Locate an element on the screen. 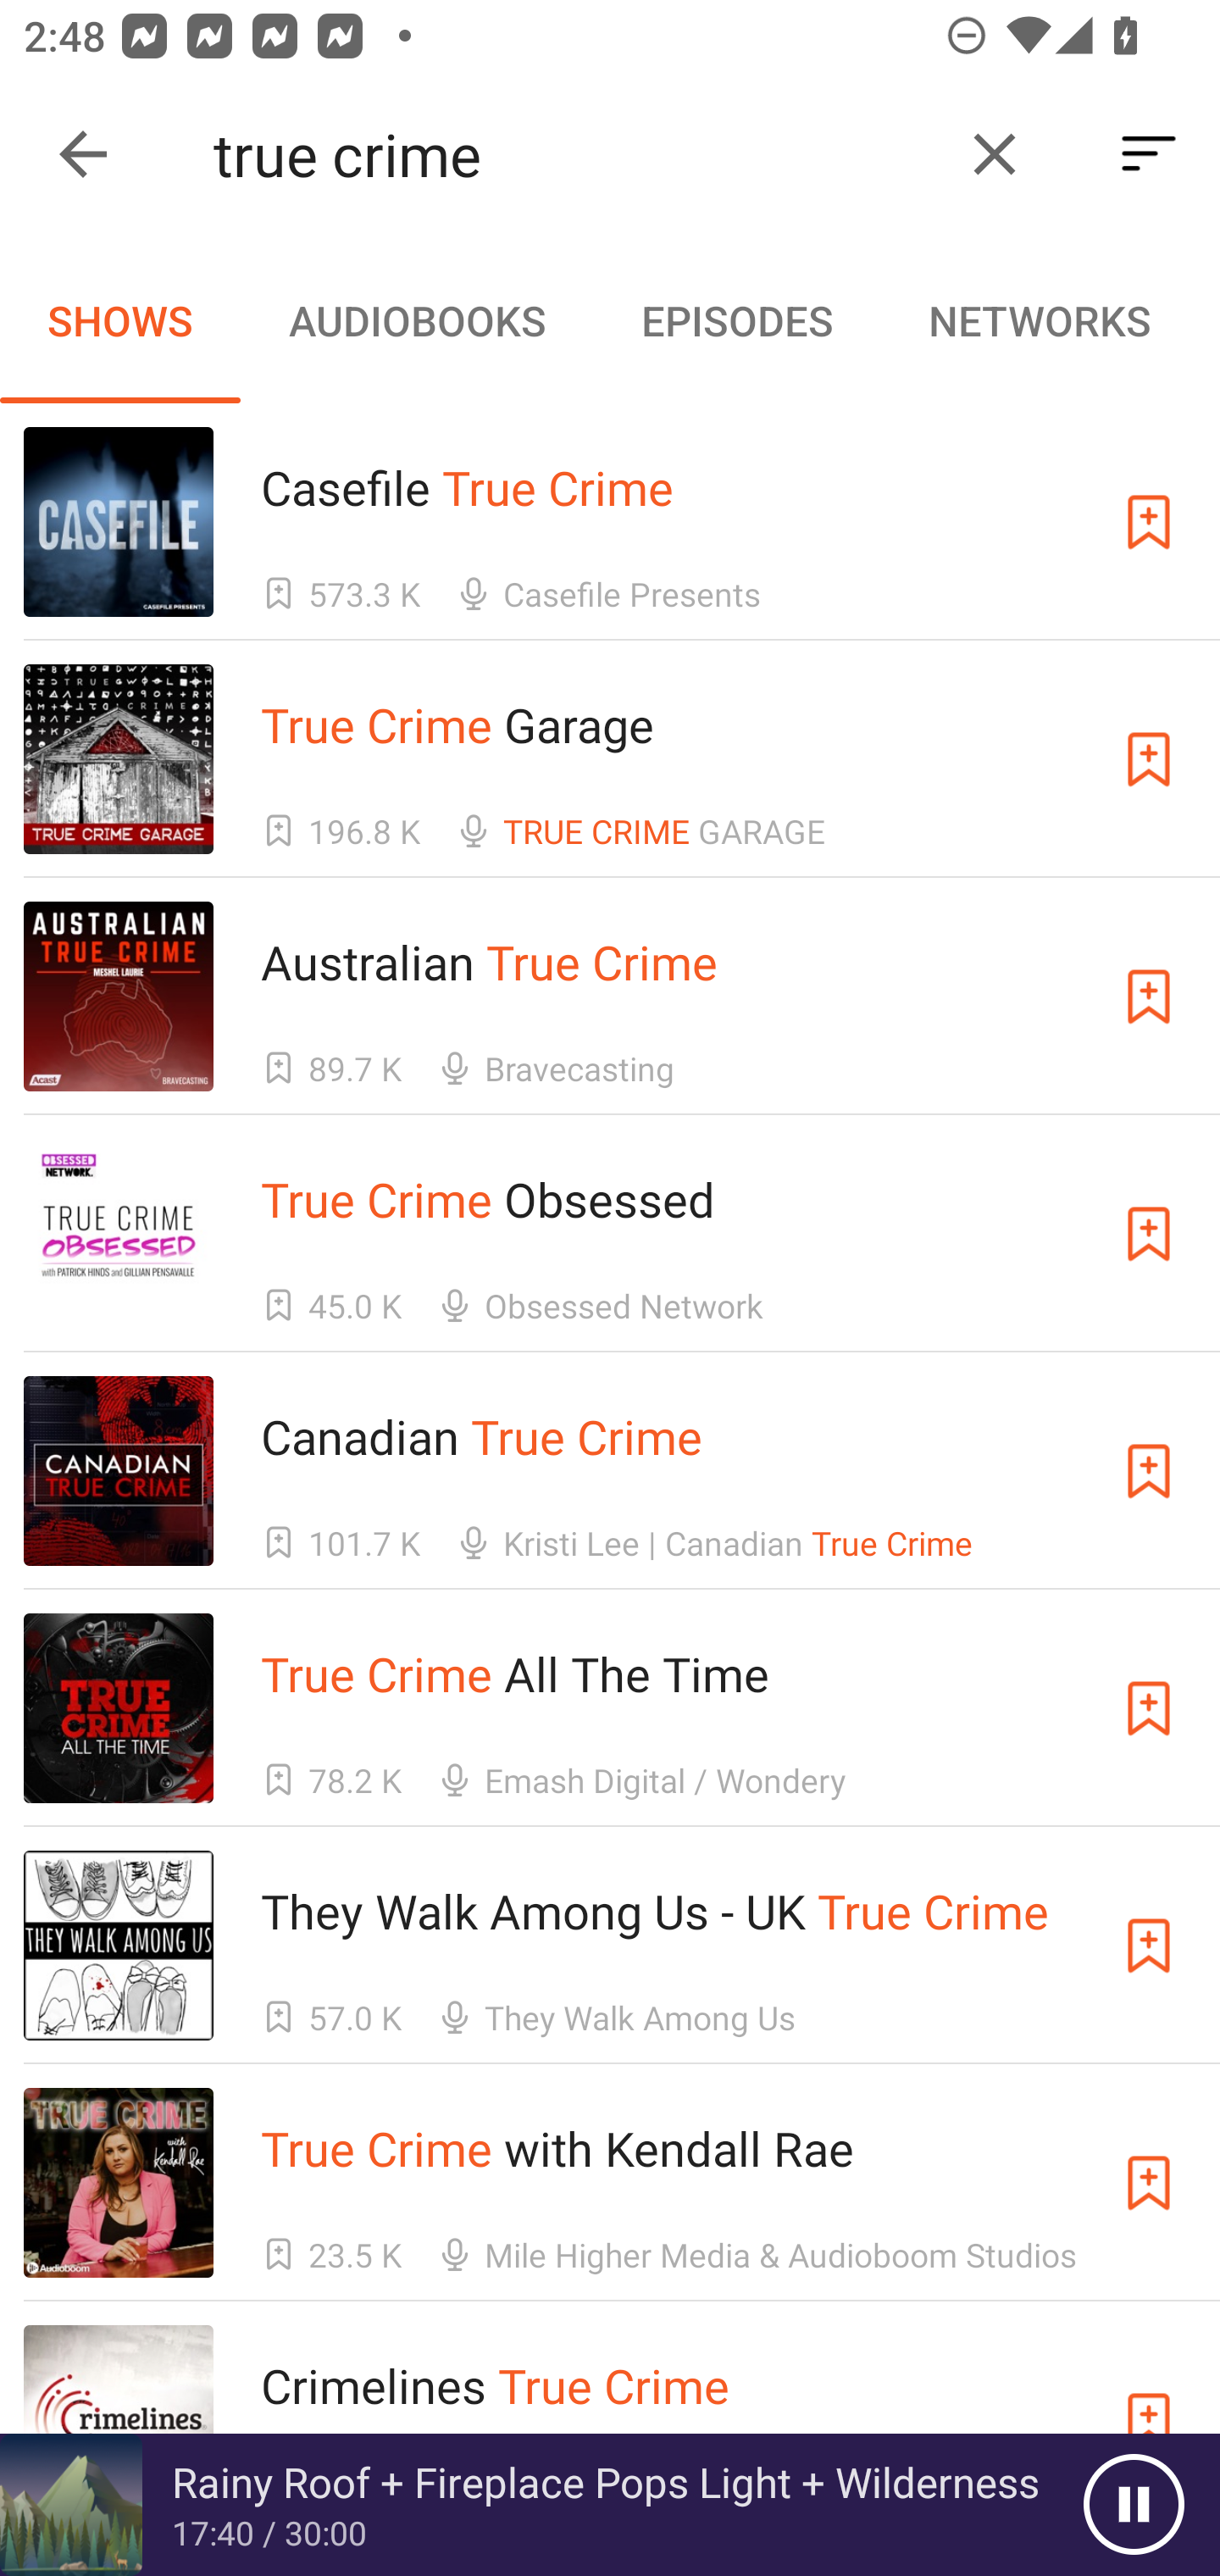  Sort By is located at coordinates (1149, 154).